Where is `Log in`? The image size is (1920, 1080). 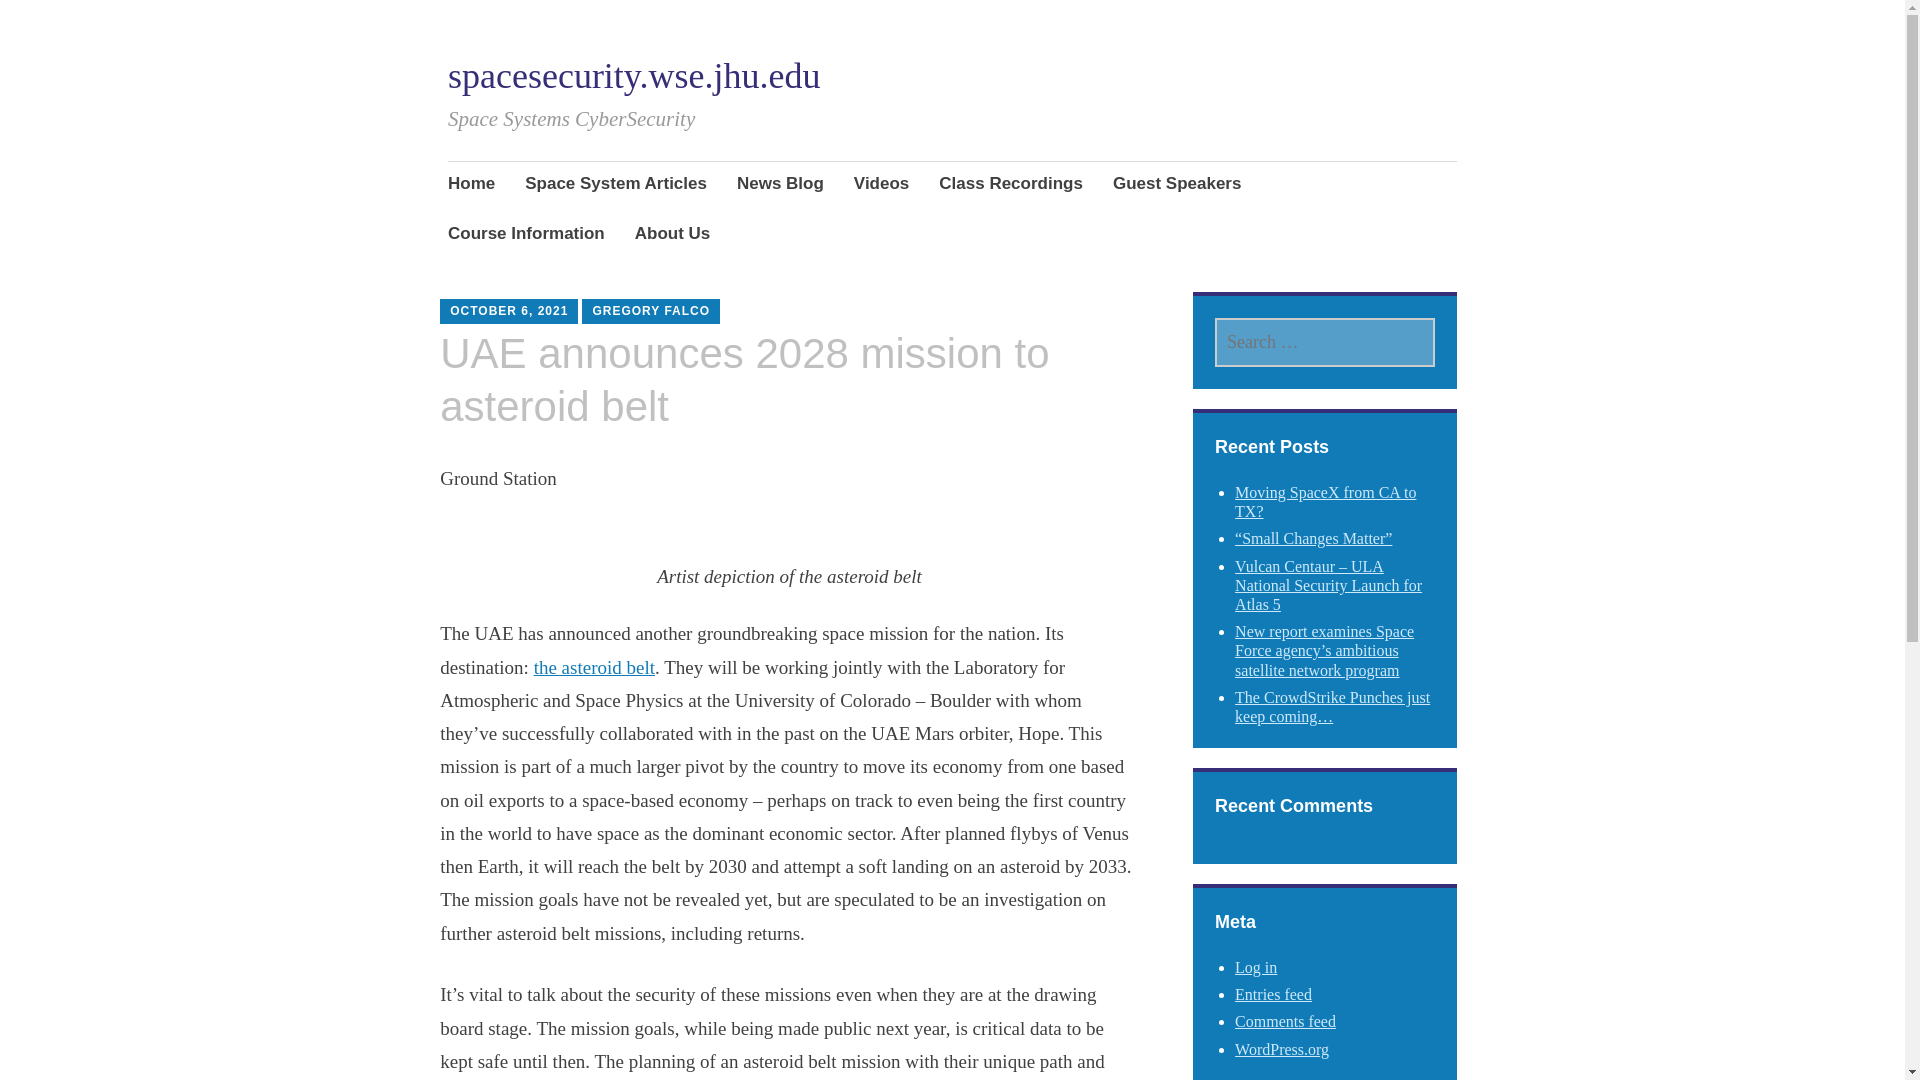
Log in is located at coordinates (1255, 968).